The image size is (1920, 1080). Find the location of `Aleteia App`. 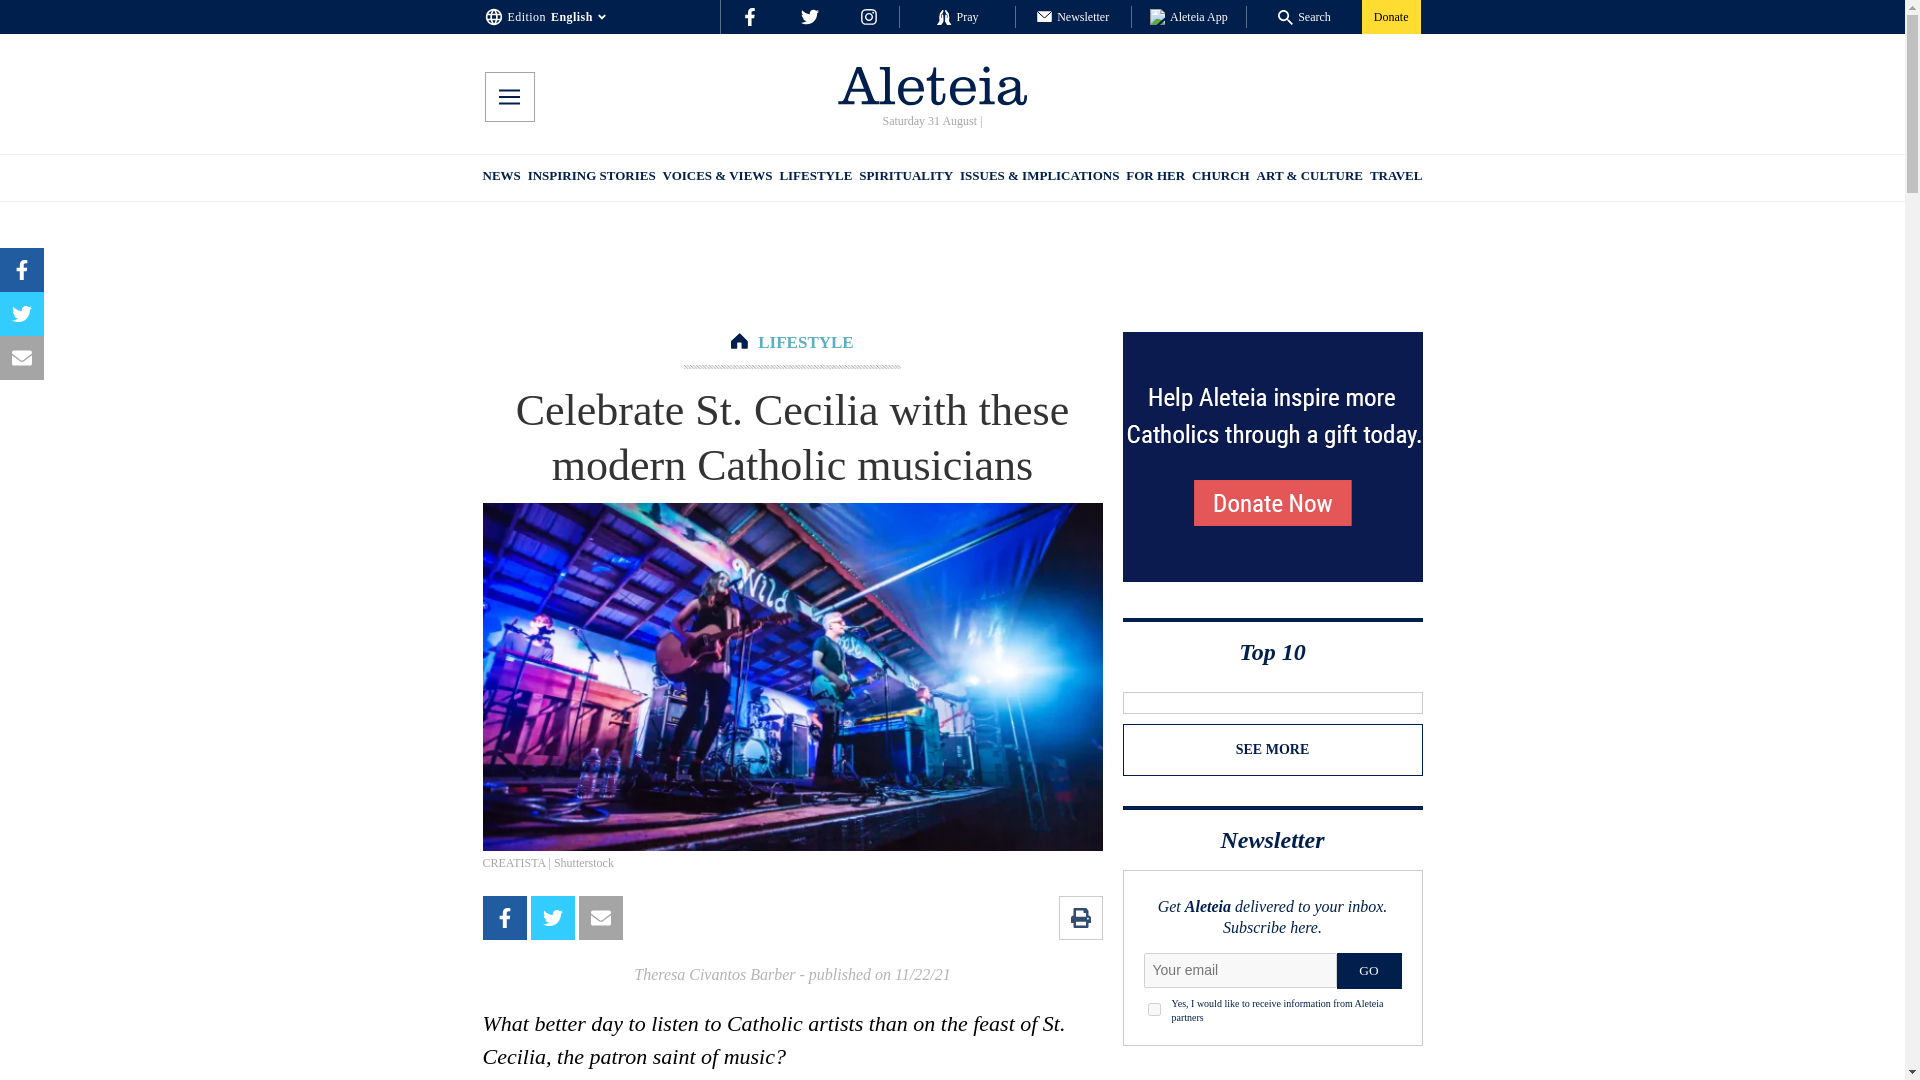

Aleteia App is located at coordinates (1189, 16).